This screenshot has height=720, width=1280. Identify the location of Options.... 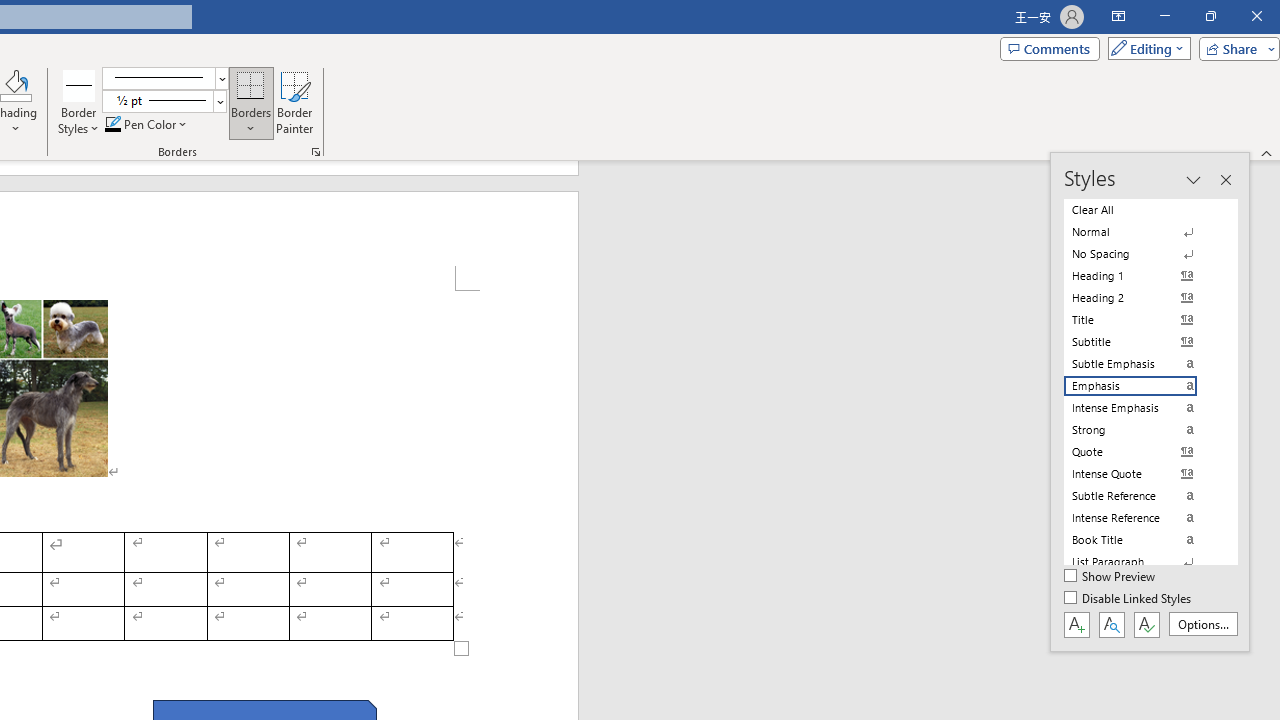
(1202, 624).